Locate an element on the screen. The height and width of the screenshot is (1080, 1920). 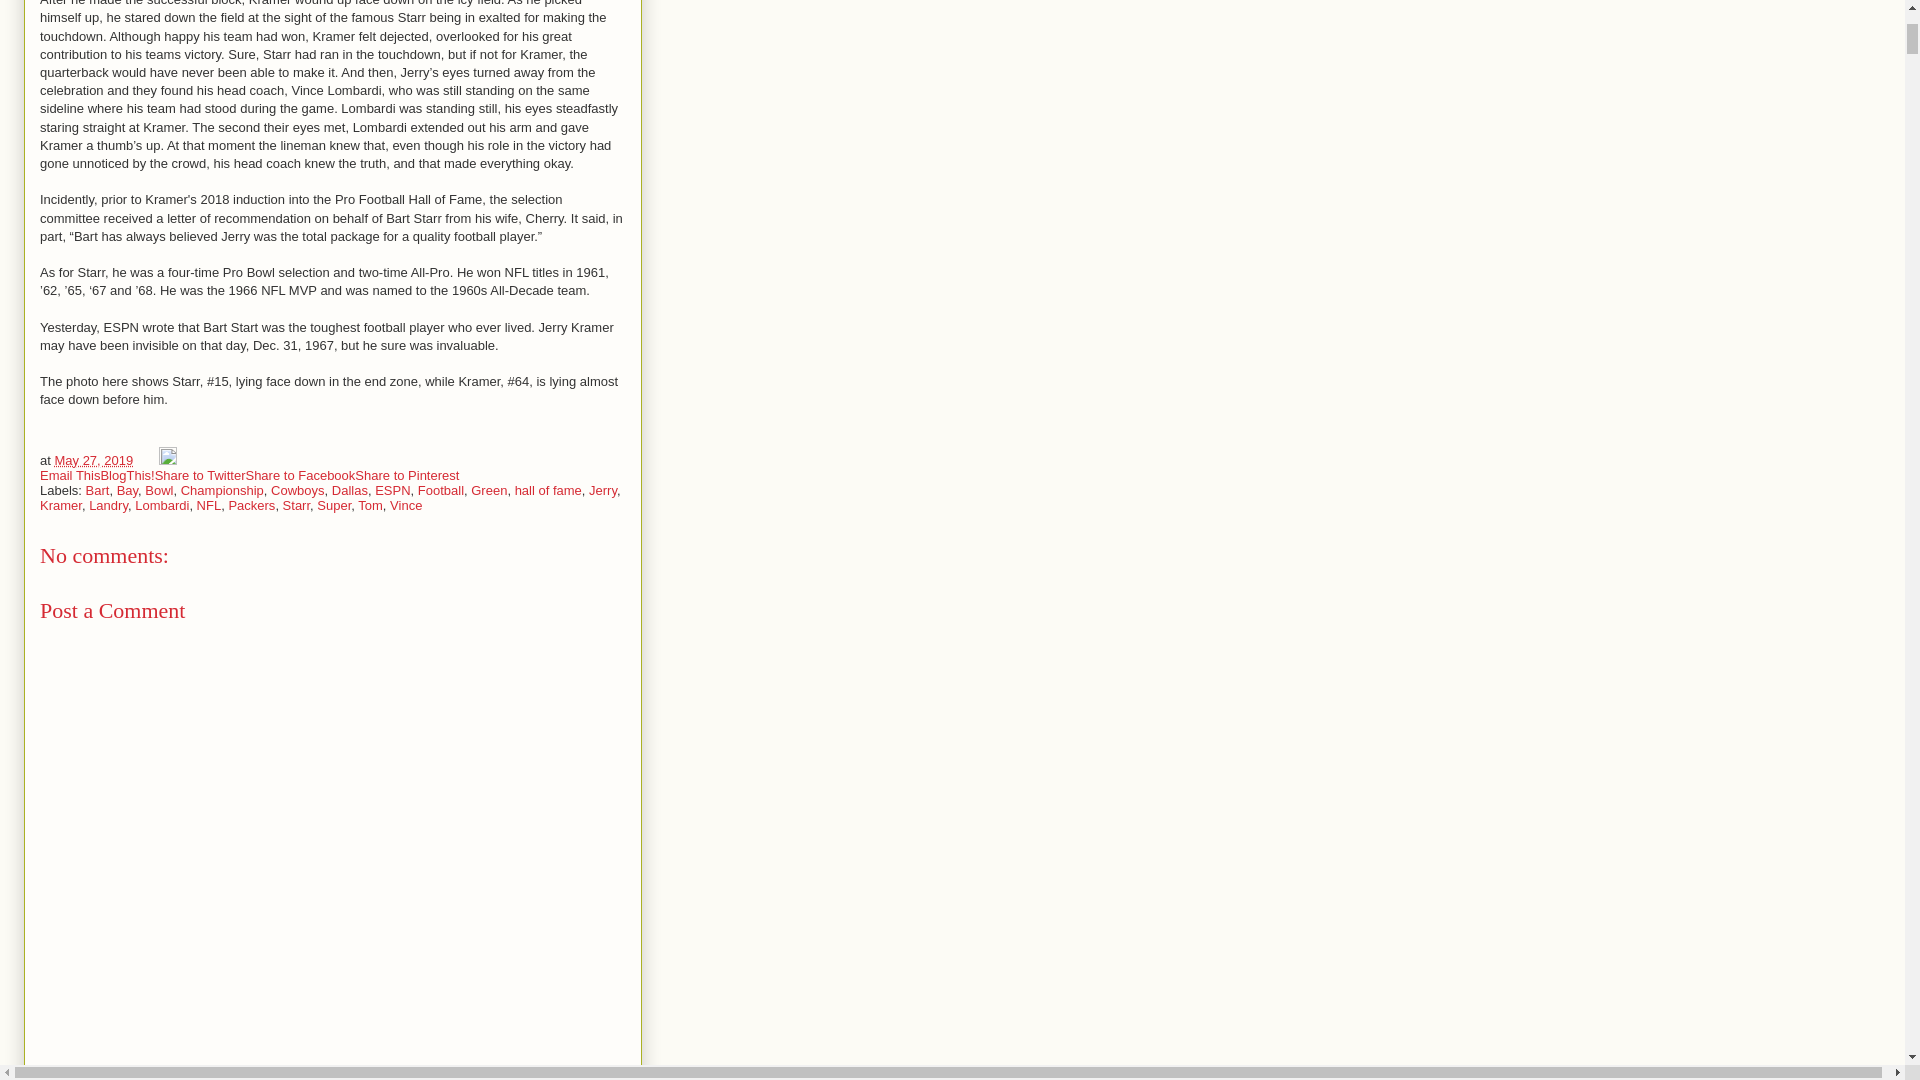
Bowl is located at coordinates (158, 490).